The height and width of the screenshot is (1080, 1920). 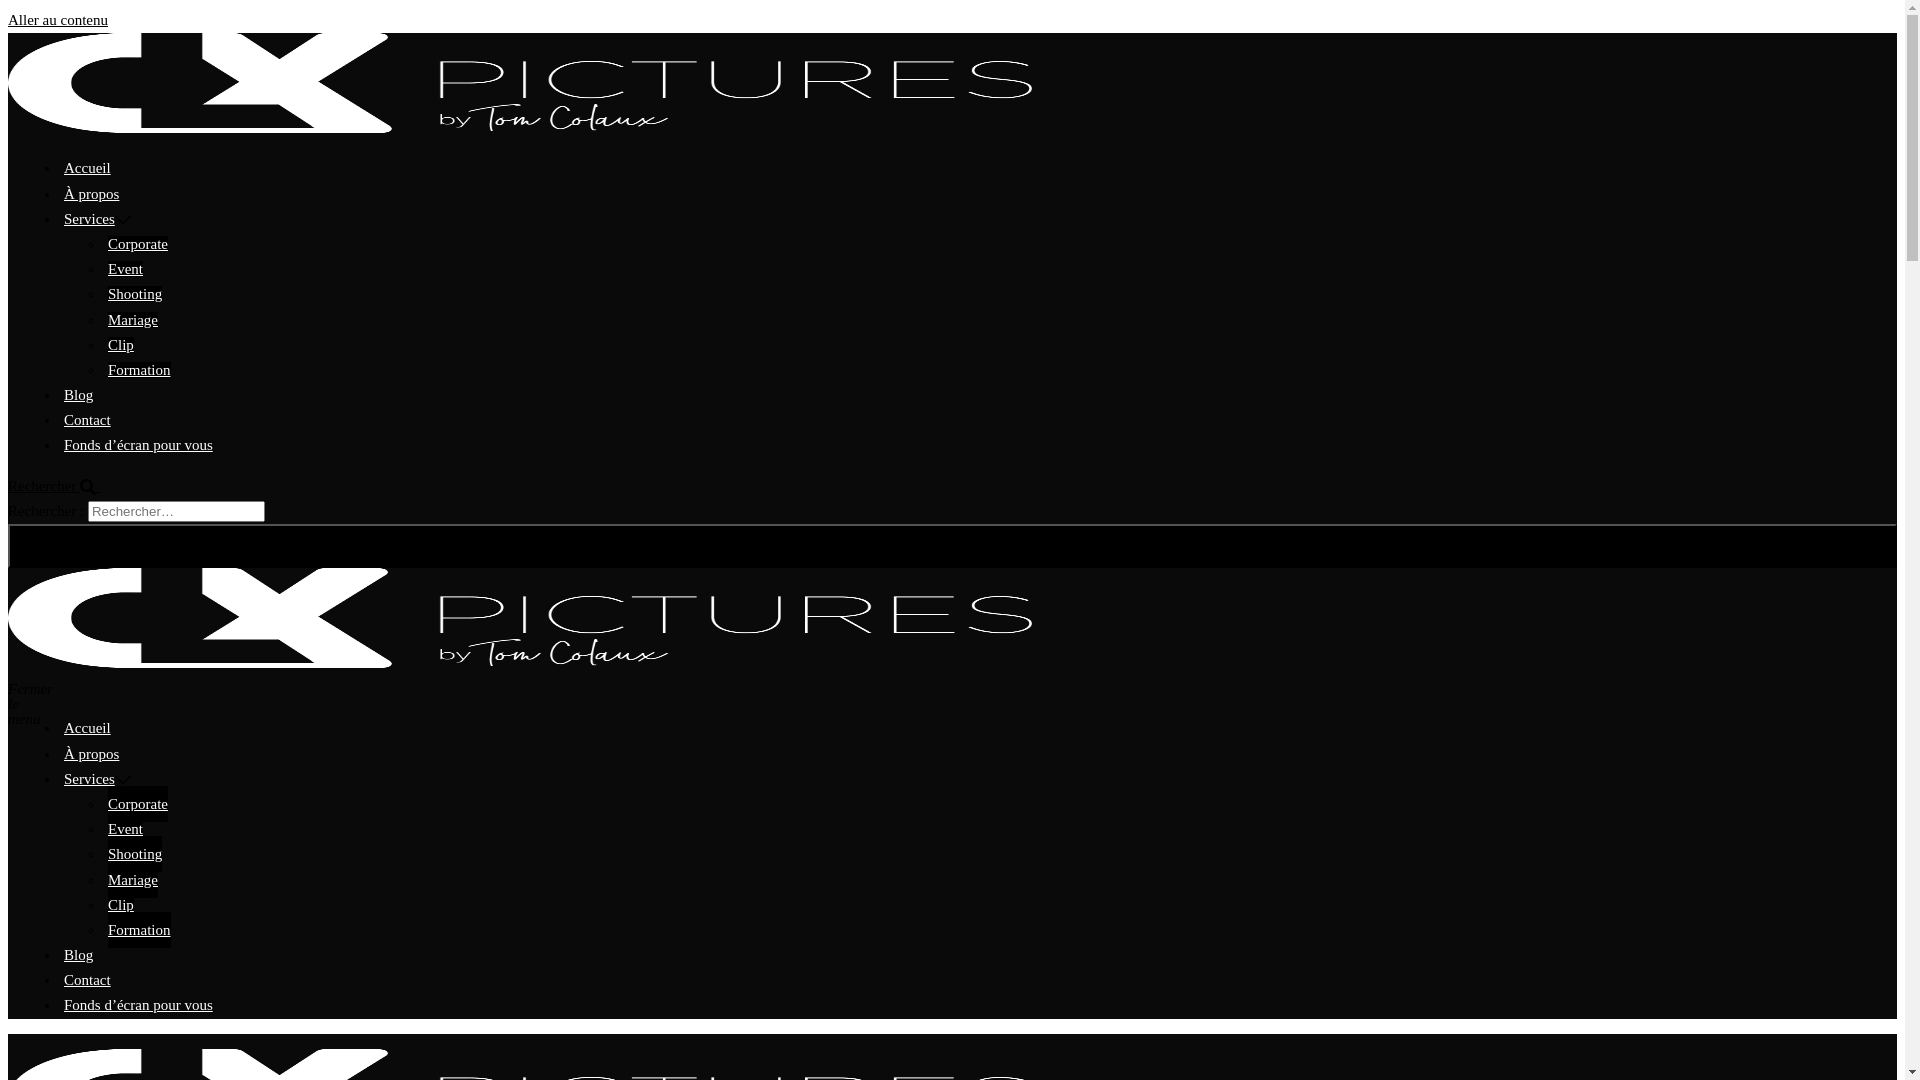 I want to click on Contact, so click(x=88, y=980).